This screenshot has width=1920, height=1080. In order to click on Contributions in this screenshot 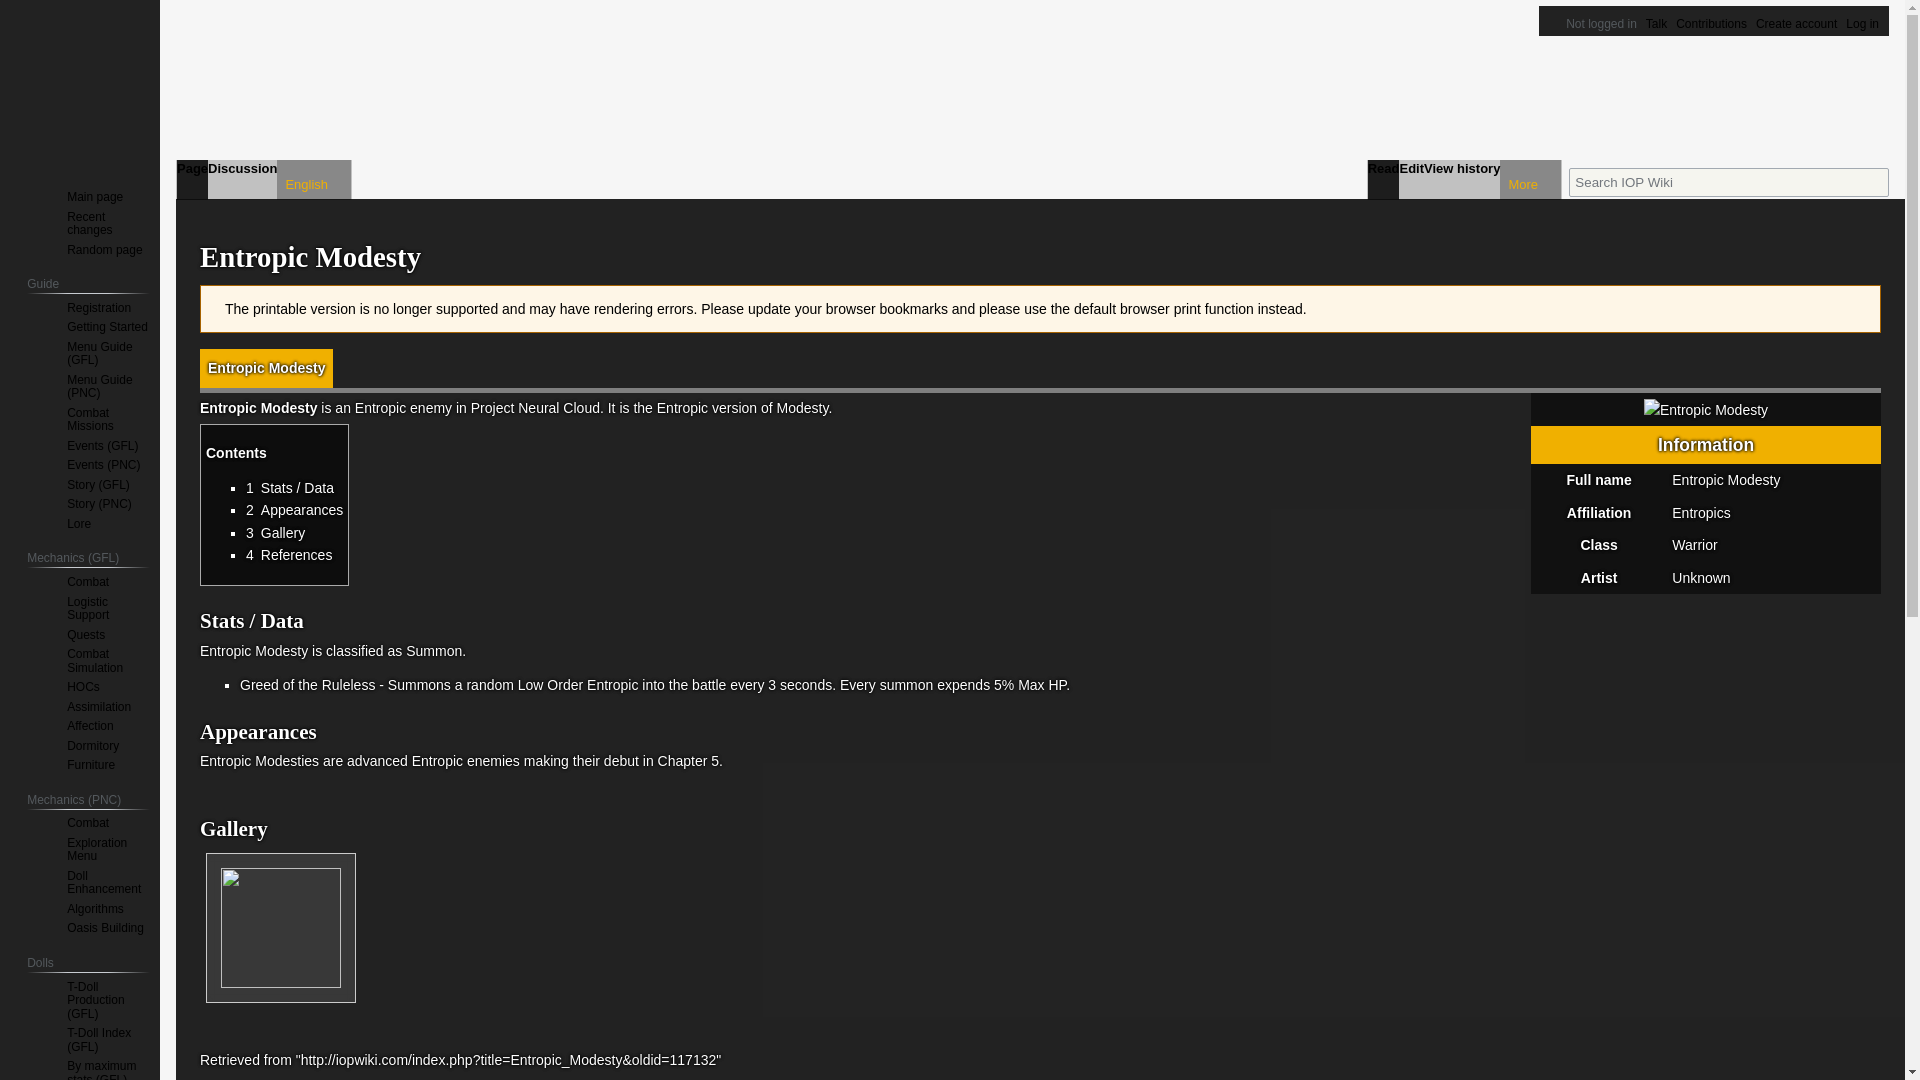, I will do `click(1712, 24)`.